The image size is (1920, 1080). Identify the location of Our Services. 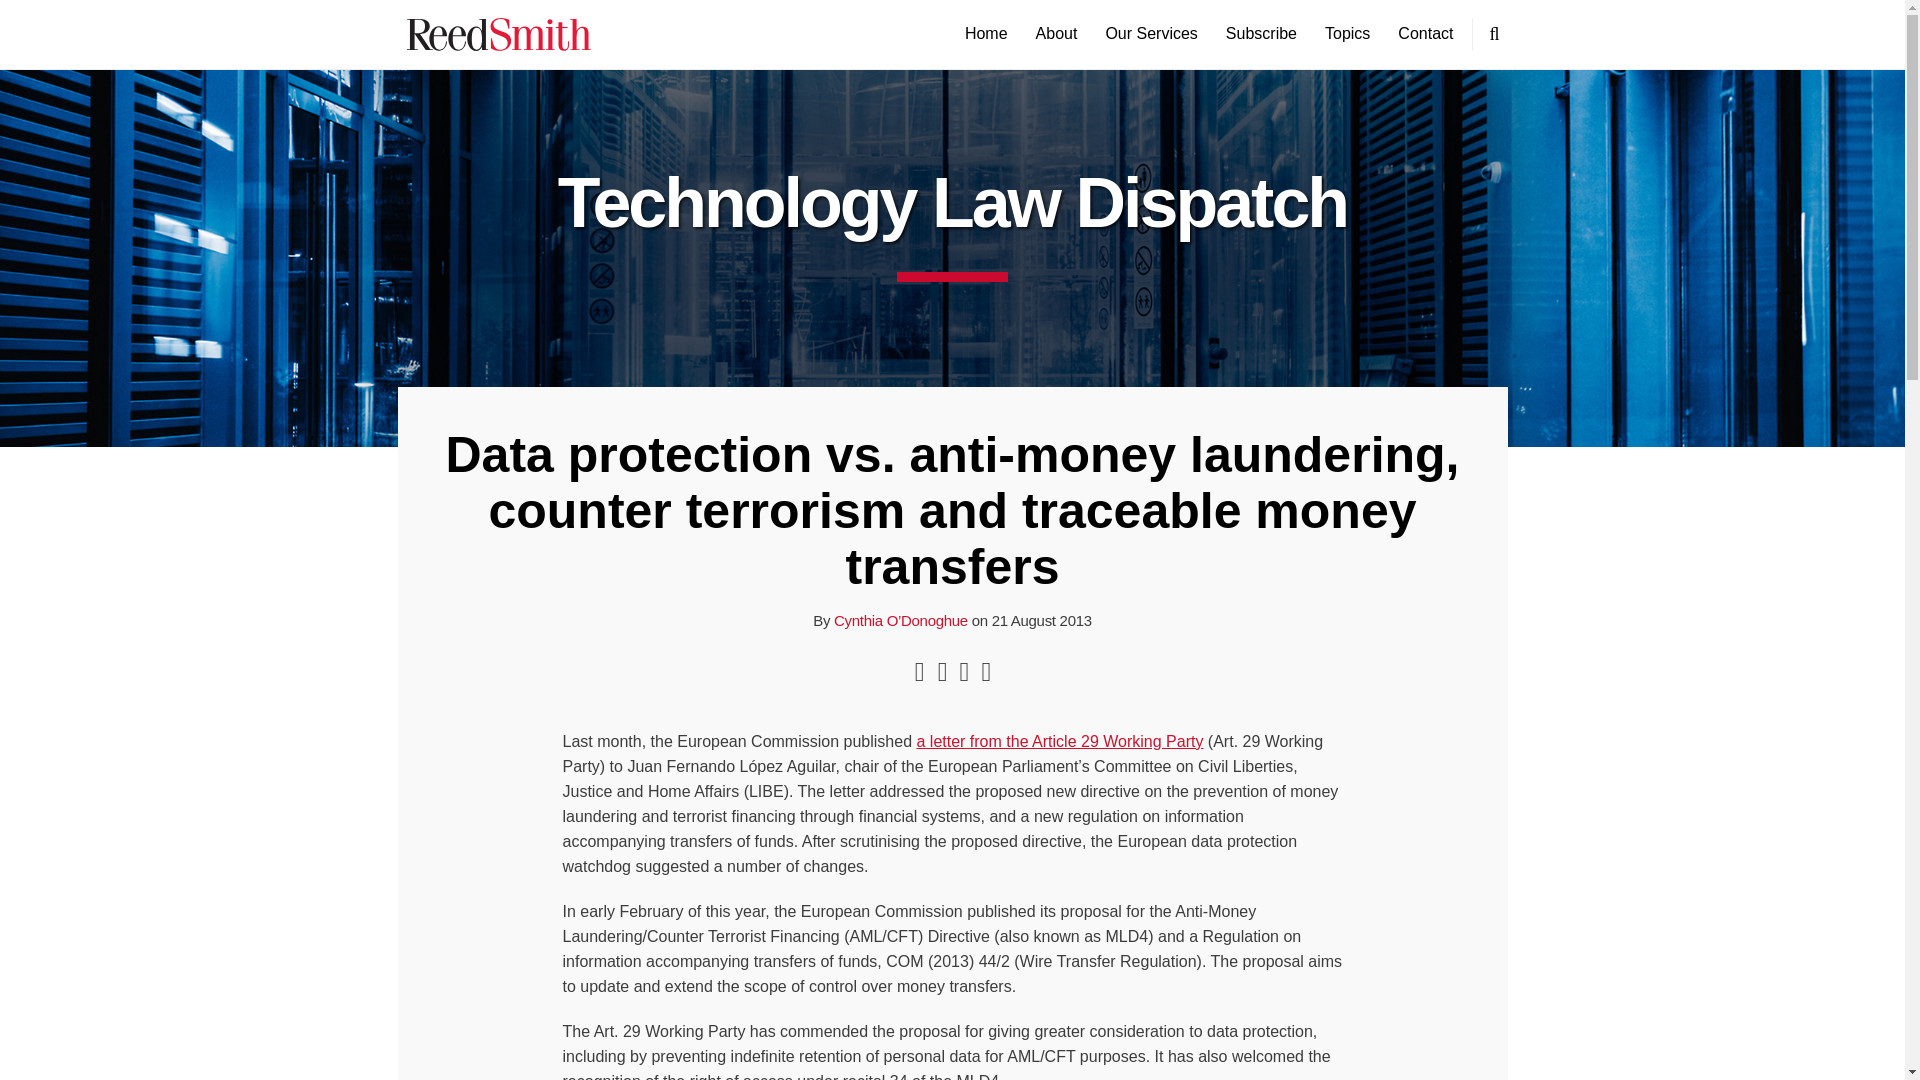
(1150, 34).